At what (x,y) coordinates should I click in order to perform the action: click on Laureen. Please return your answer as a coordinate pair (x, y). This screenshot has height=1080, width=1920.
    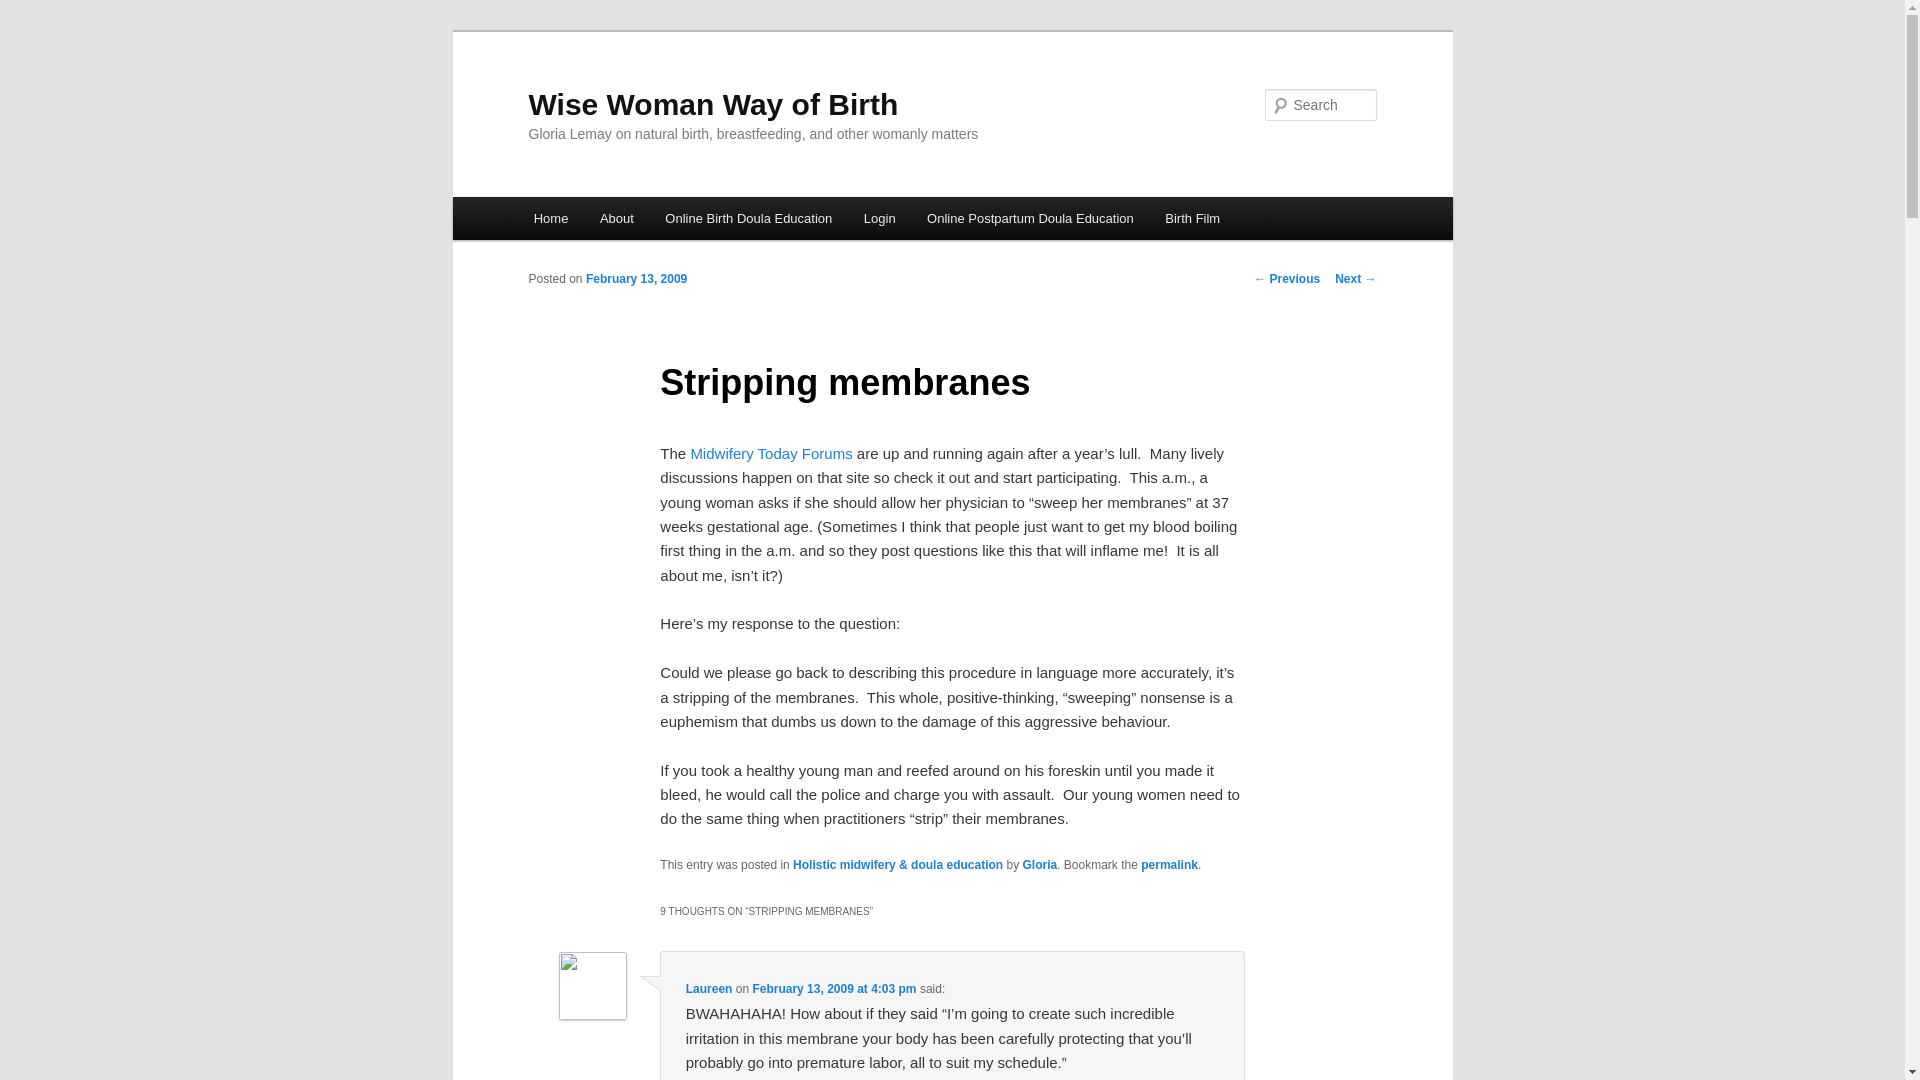
    Looking at the image, I should click on (709, 988).